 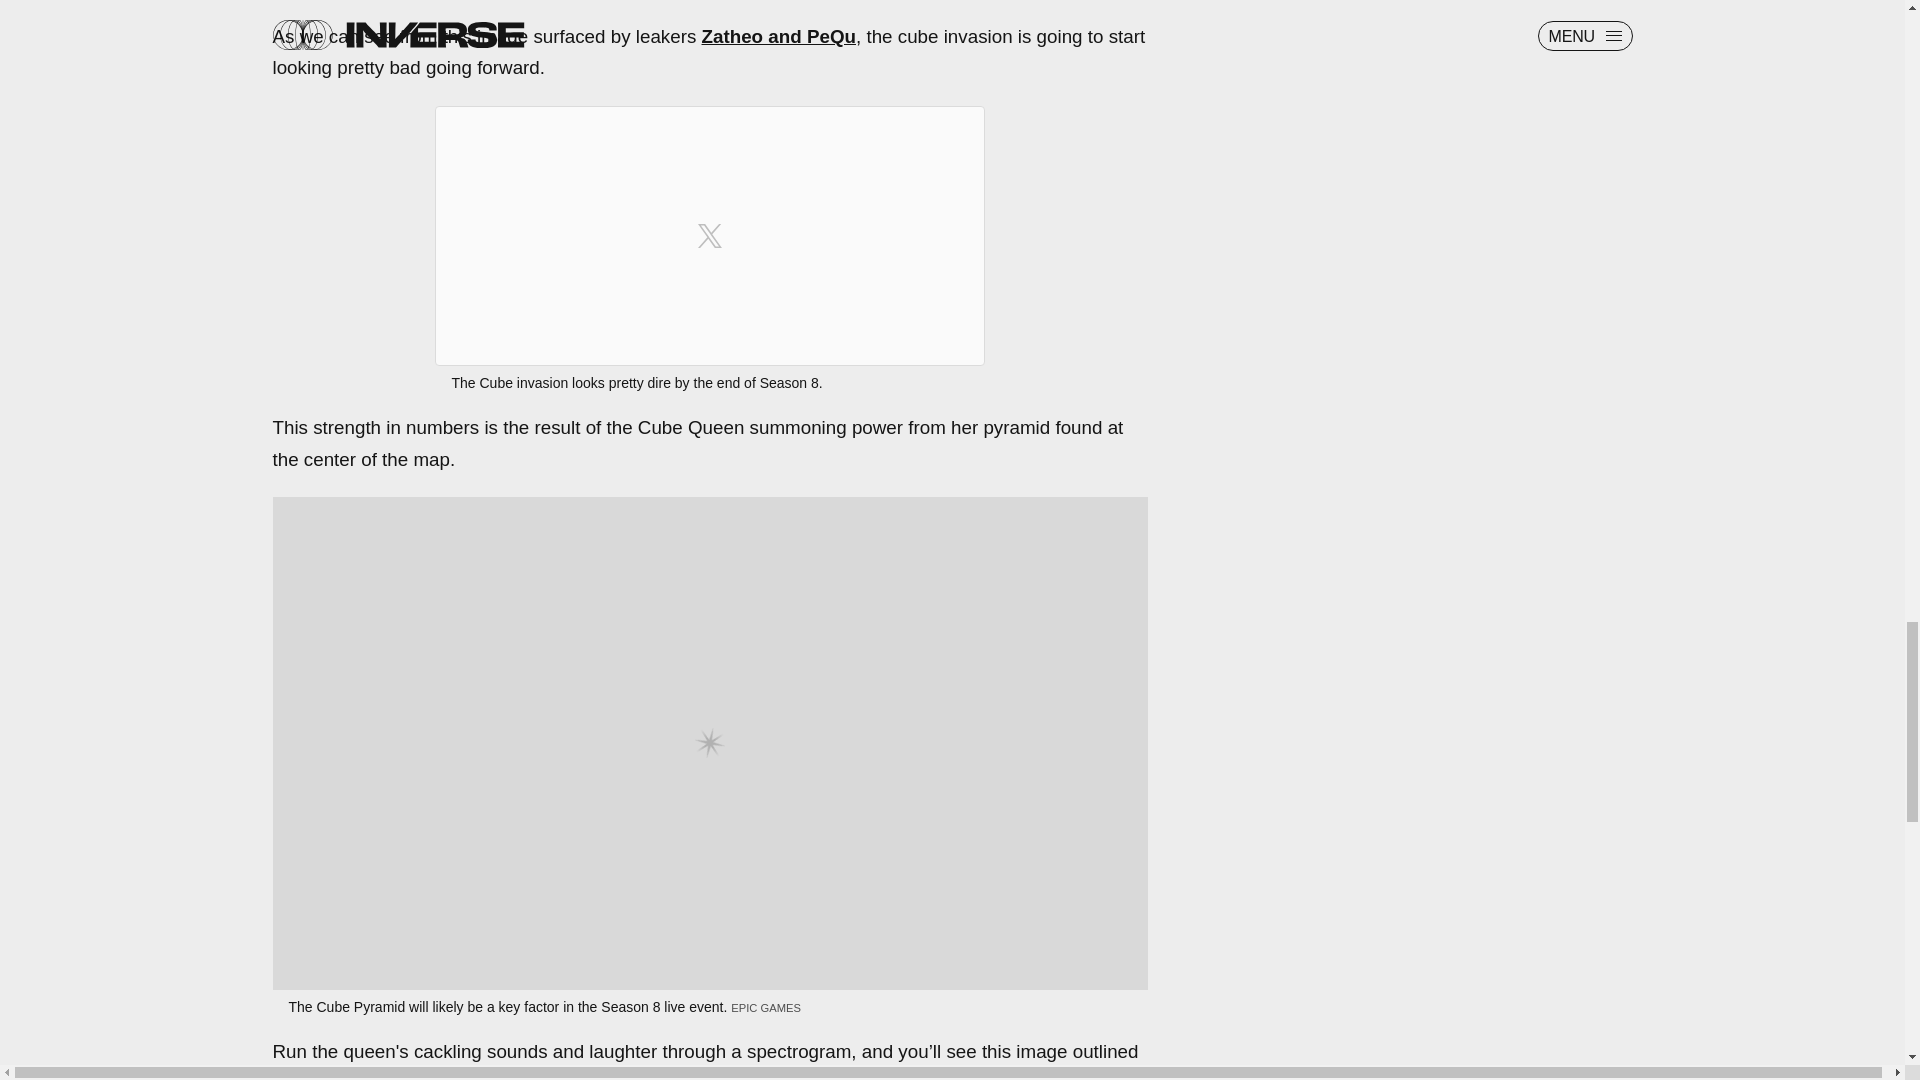 I want to click on HYPEX, so click(x=330, y=1076).